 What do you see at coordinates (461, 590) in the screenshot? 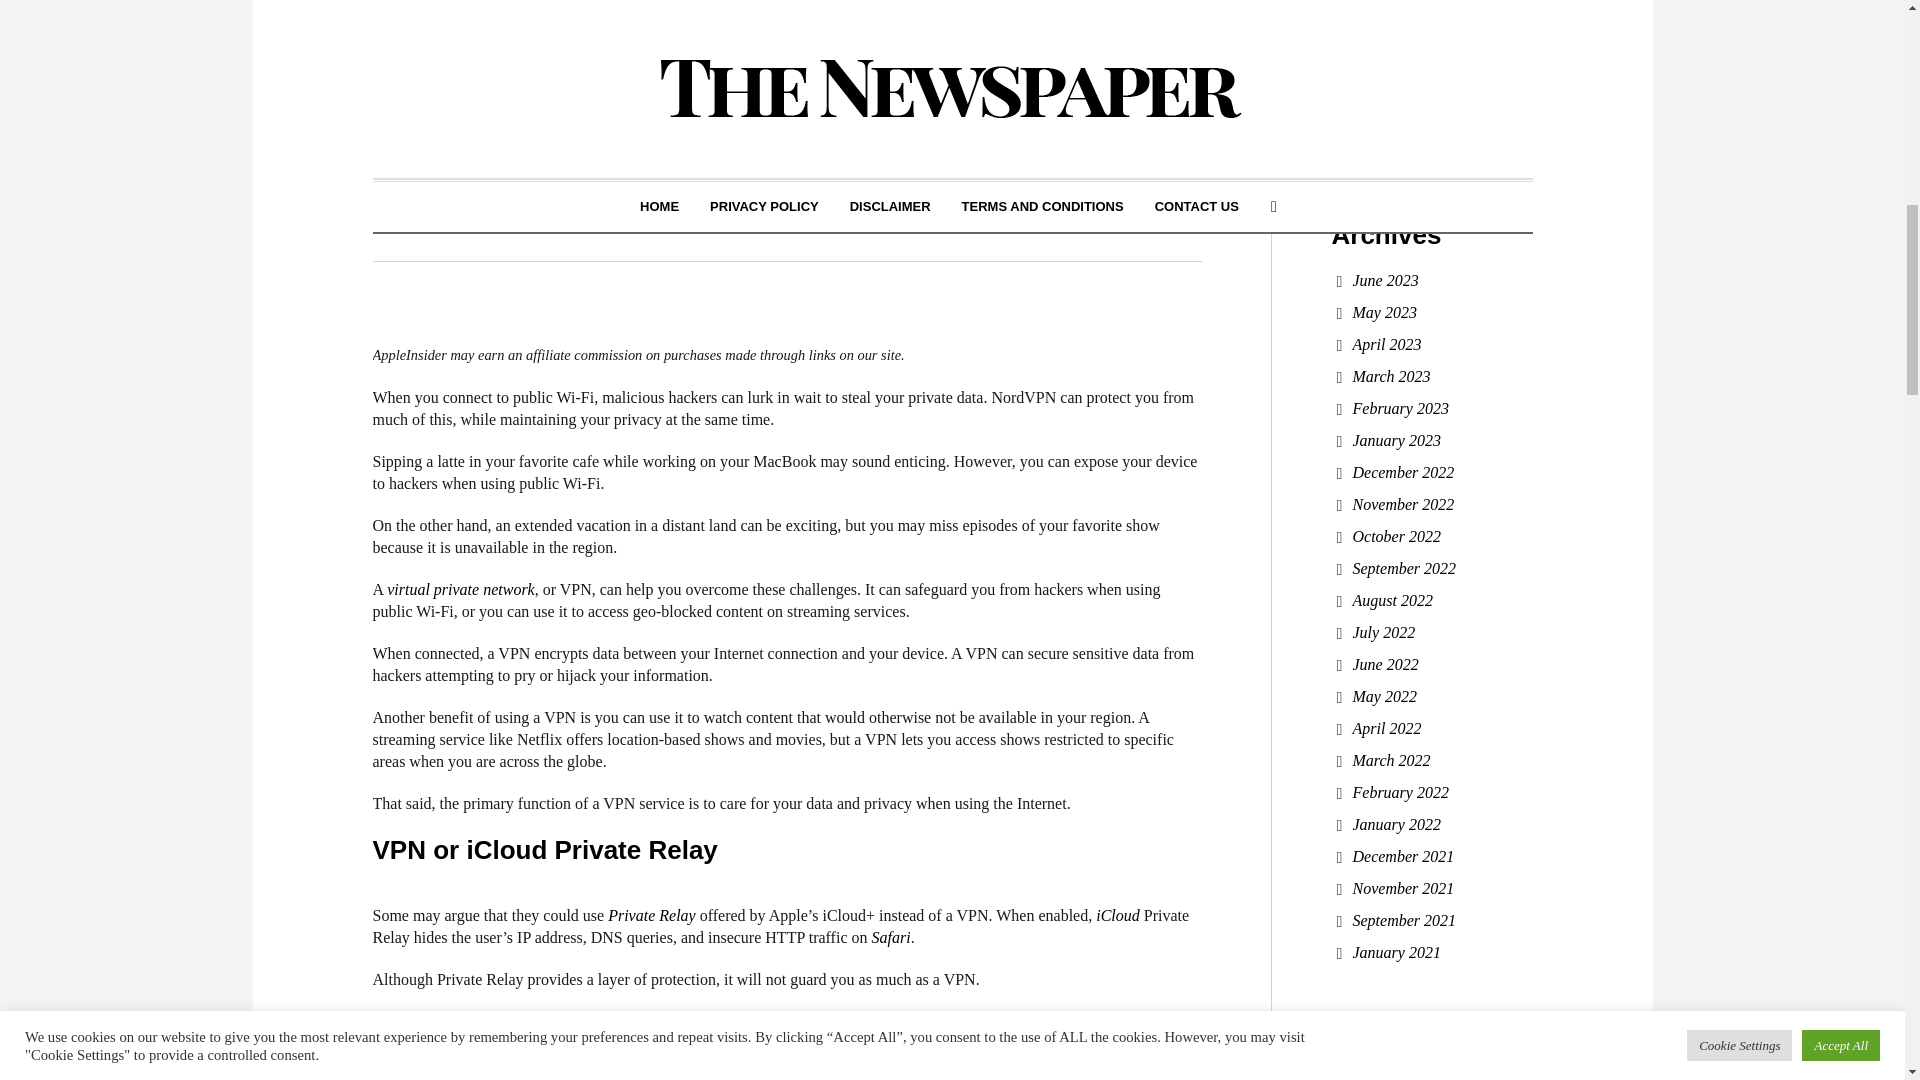
I see `virtual private network` at bounding box center [461, 590].